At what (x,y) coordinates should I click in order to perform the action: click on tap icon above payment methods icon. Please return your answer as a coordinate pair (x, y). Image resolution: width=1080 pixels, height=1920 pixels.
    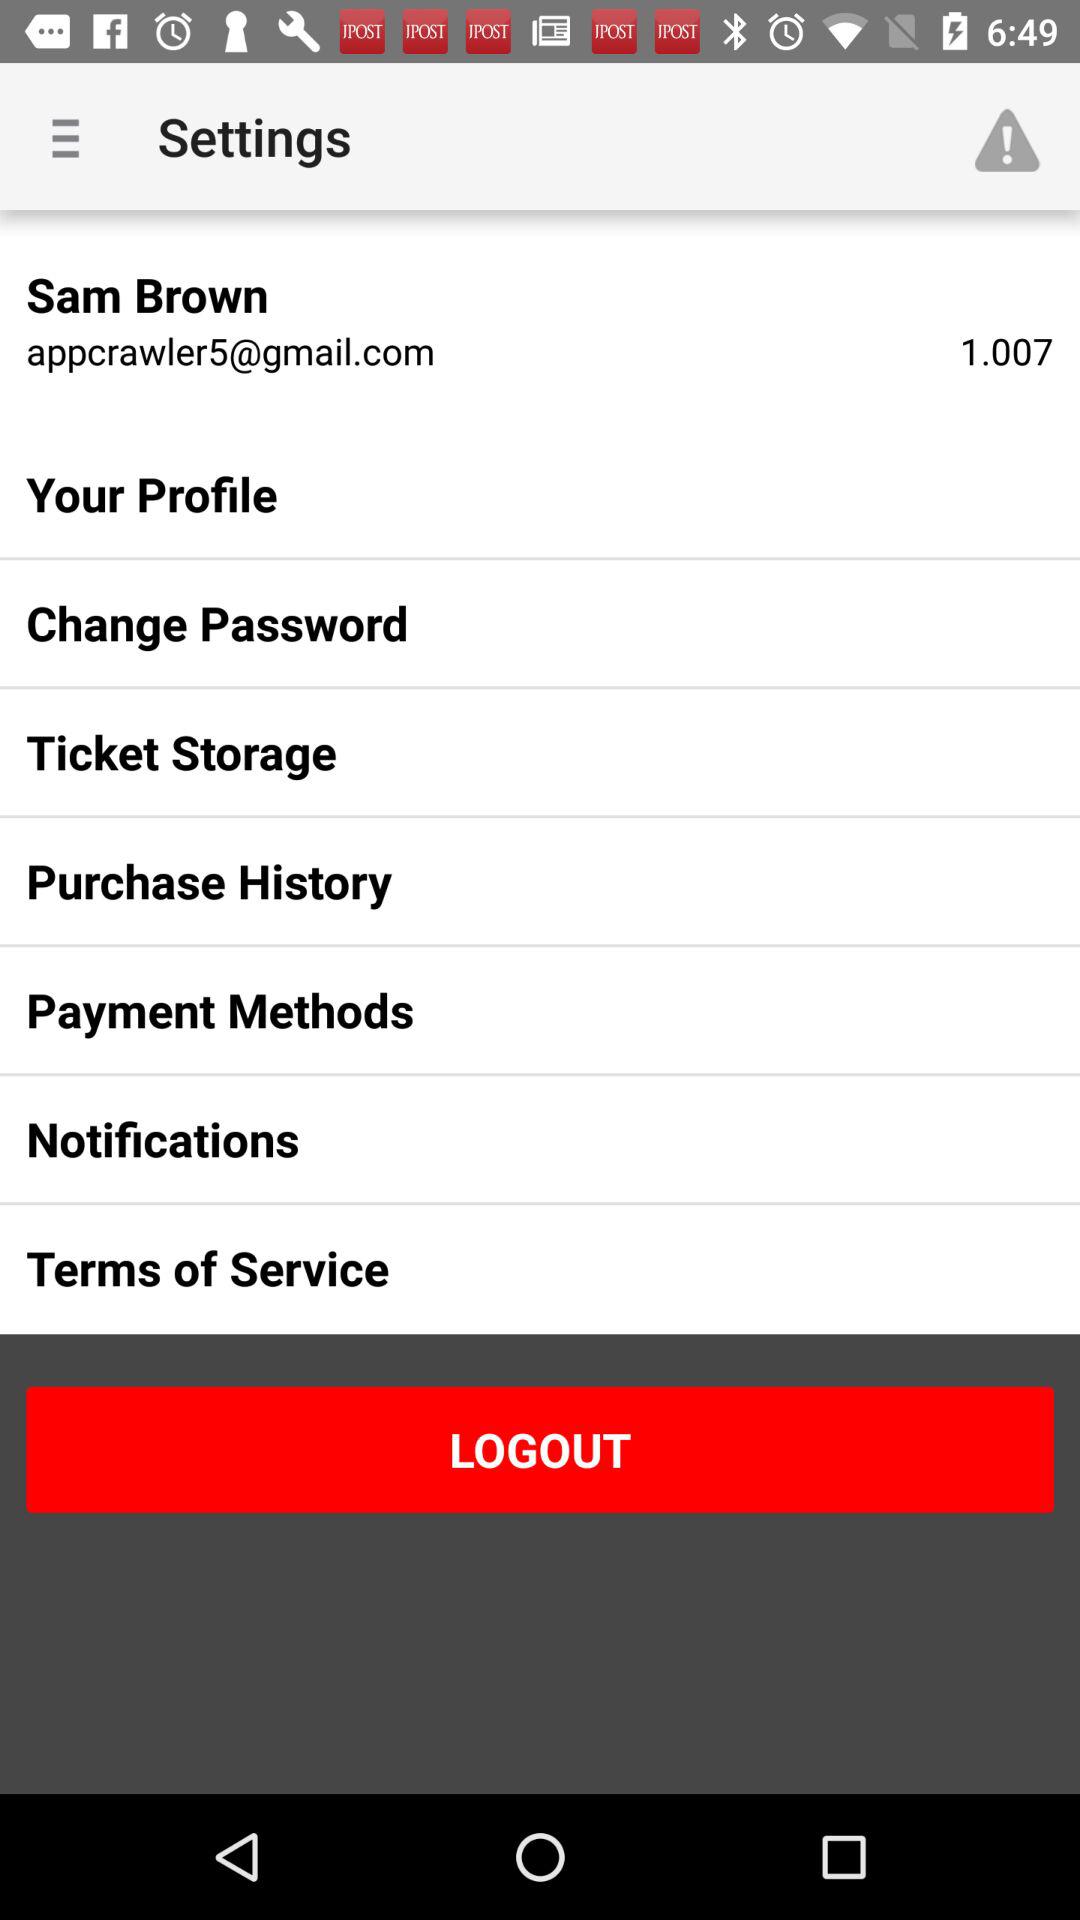
    Looking at the image, I should click on (508, 881).